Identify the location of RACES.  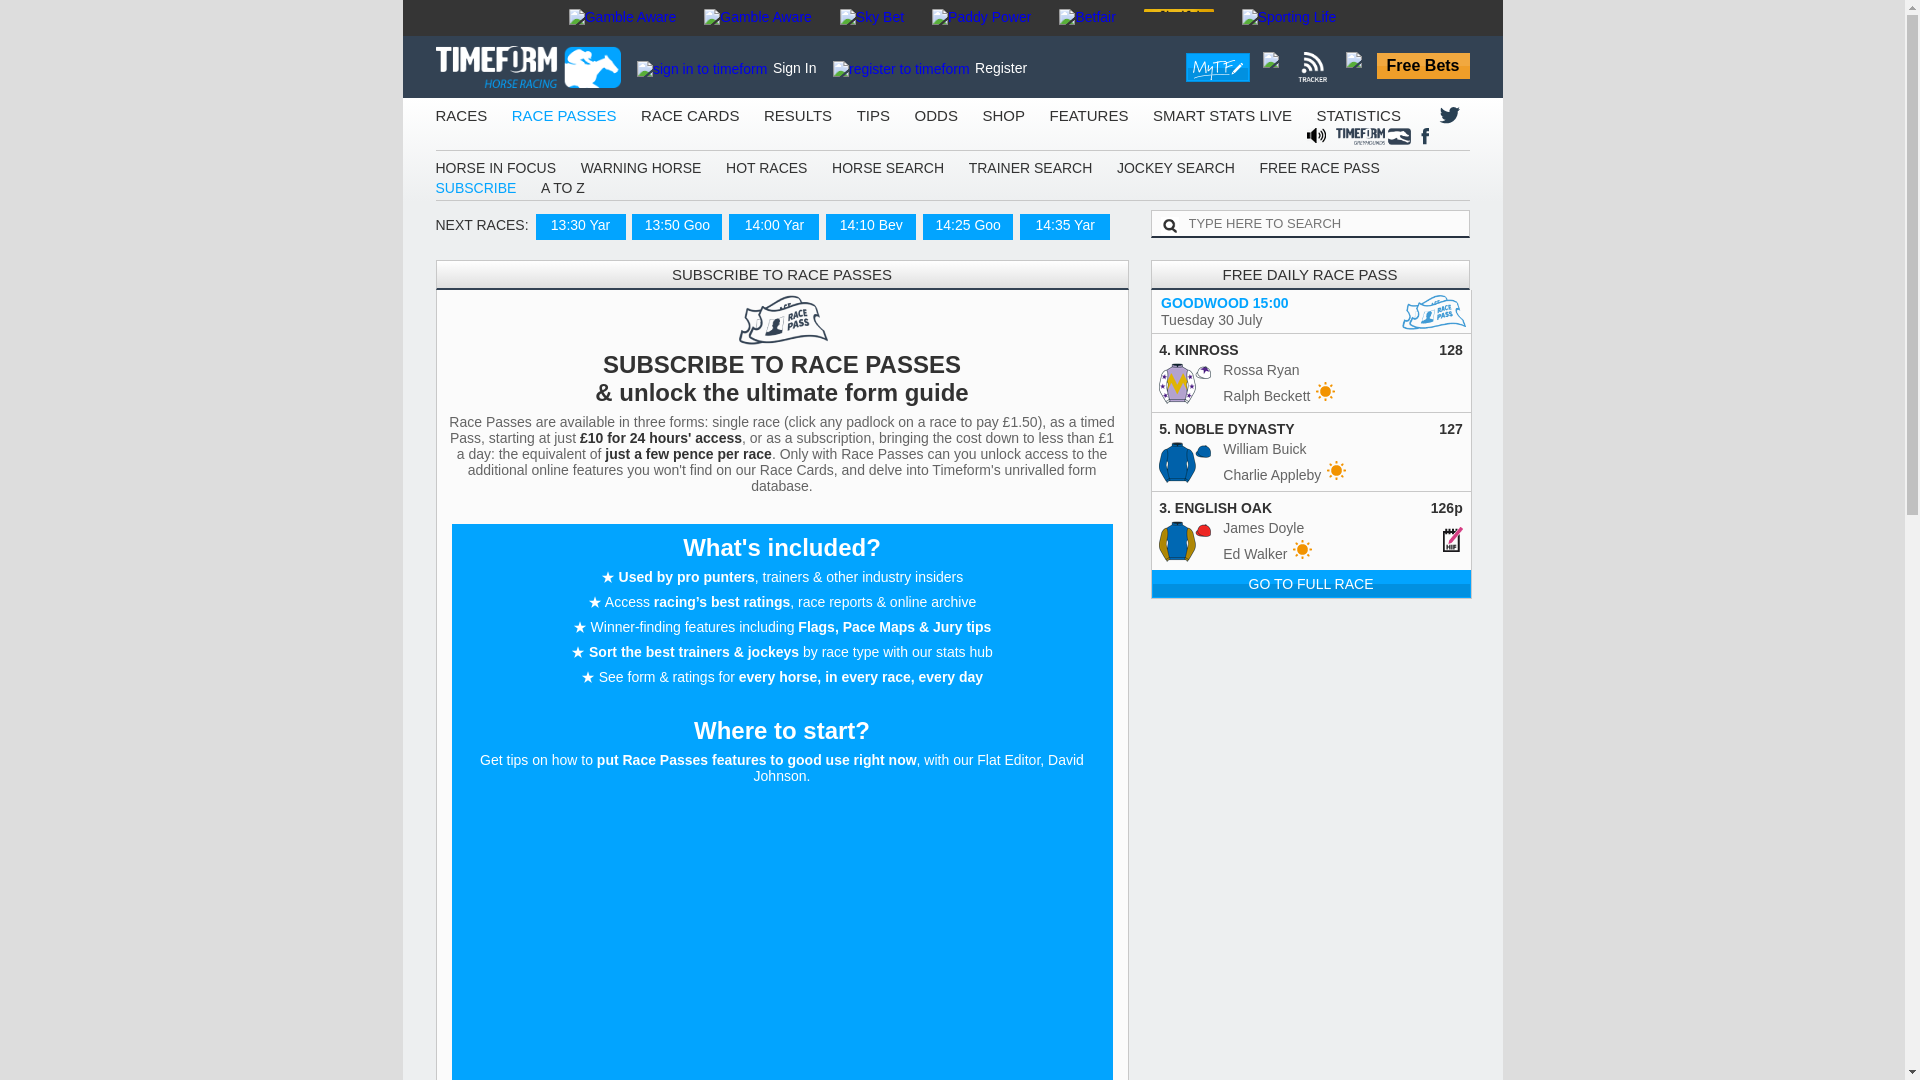
(461, 115).